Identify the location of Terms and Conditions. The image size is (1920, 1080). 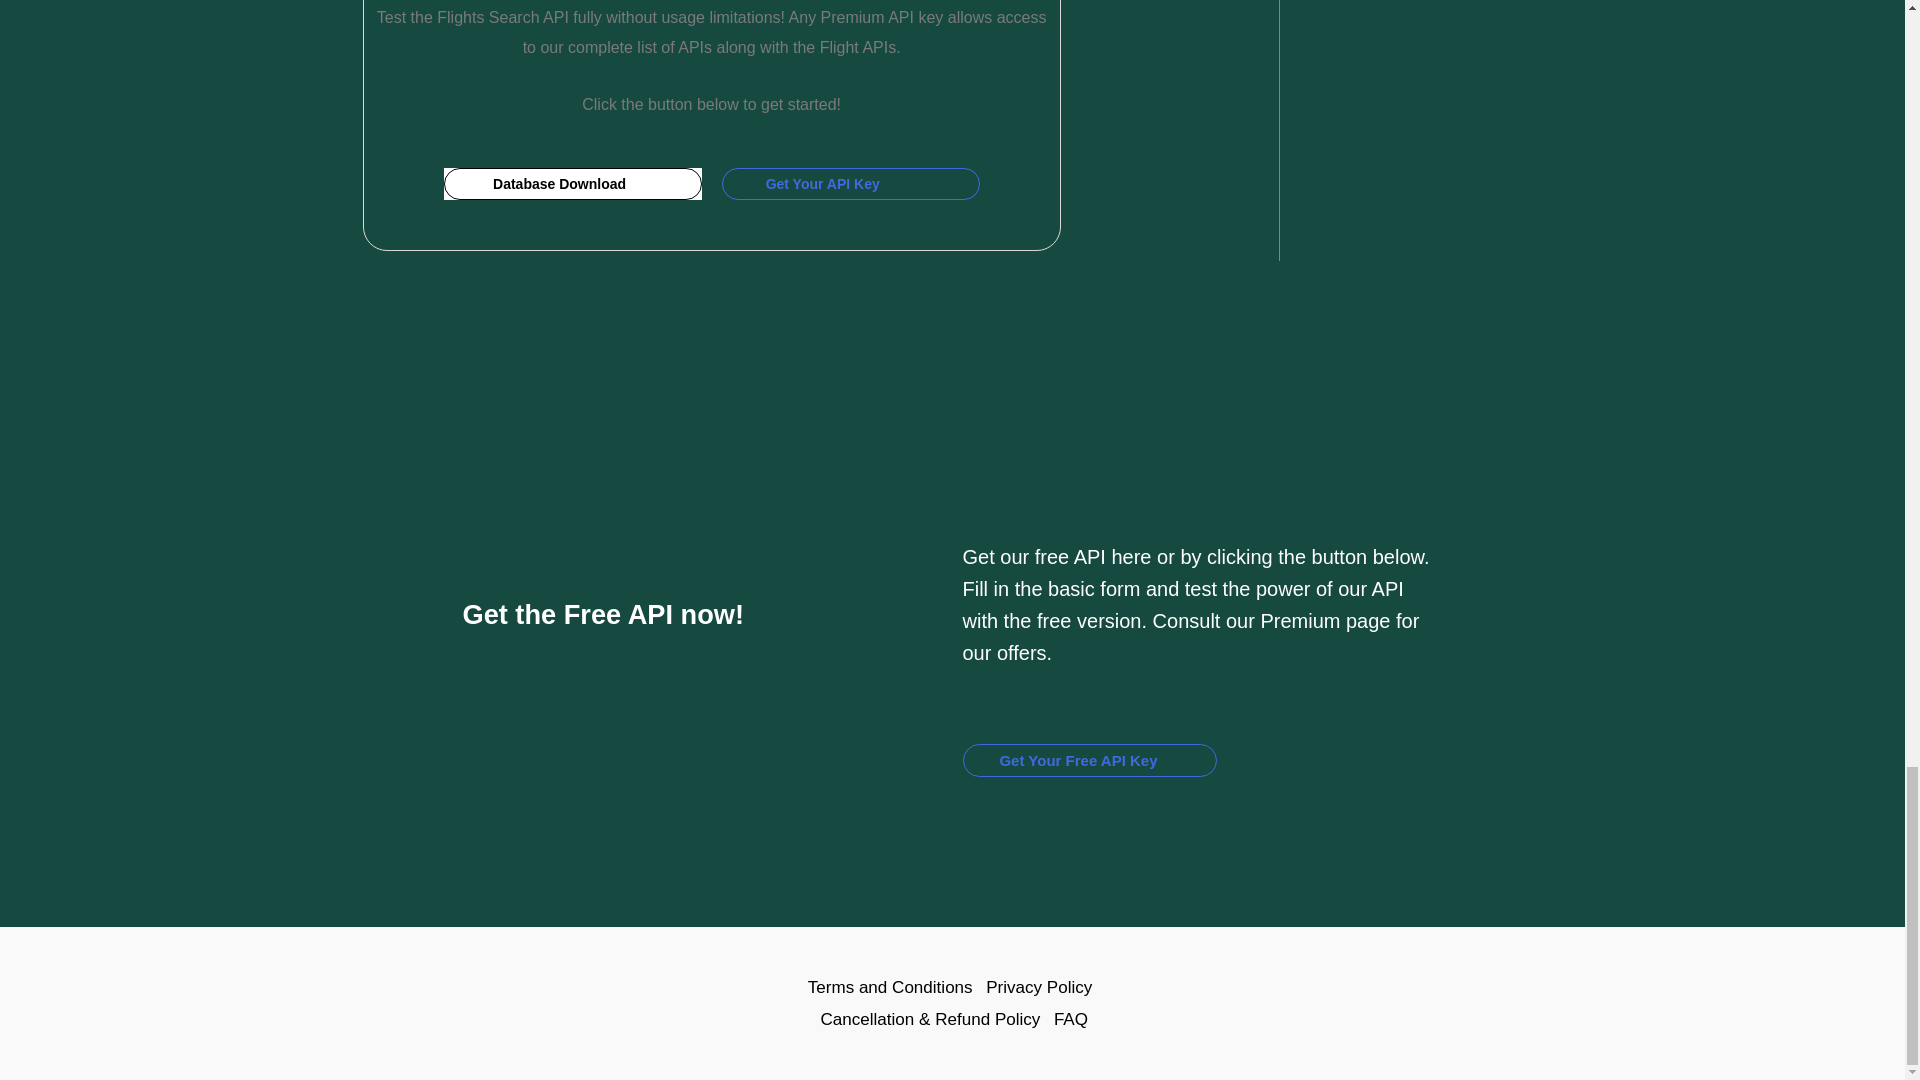
(892, 988).